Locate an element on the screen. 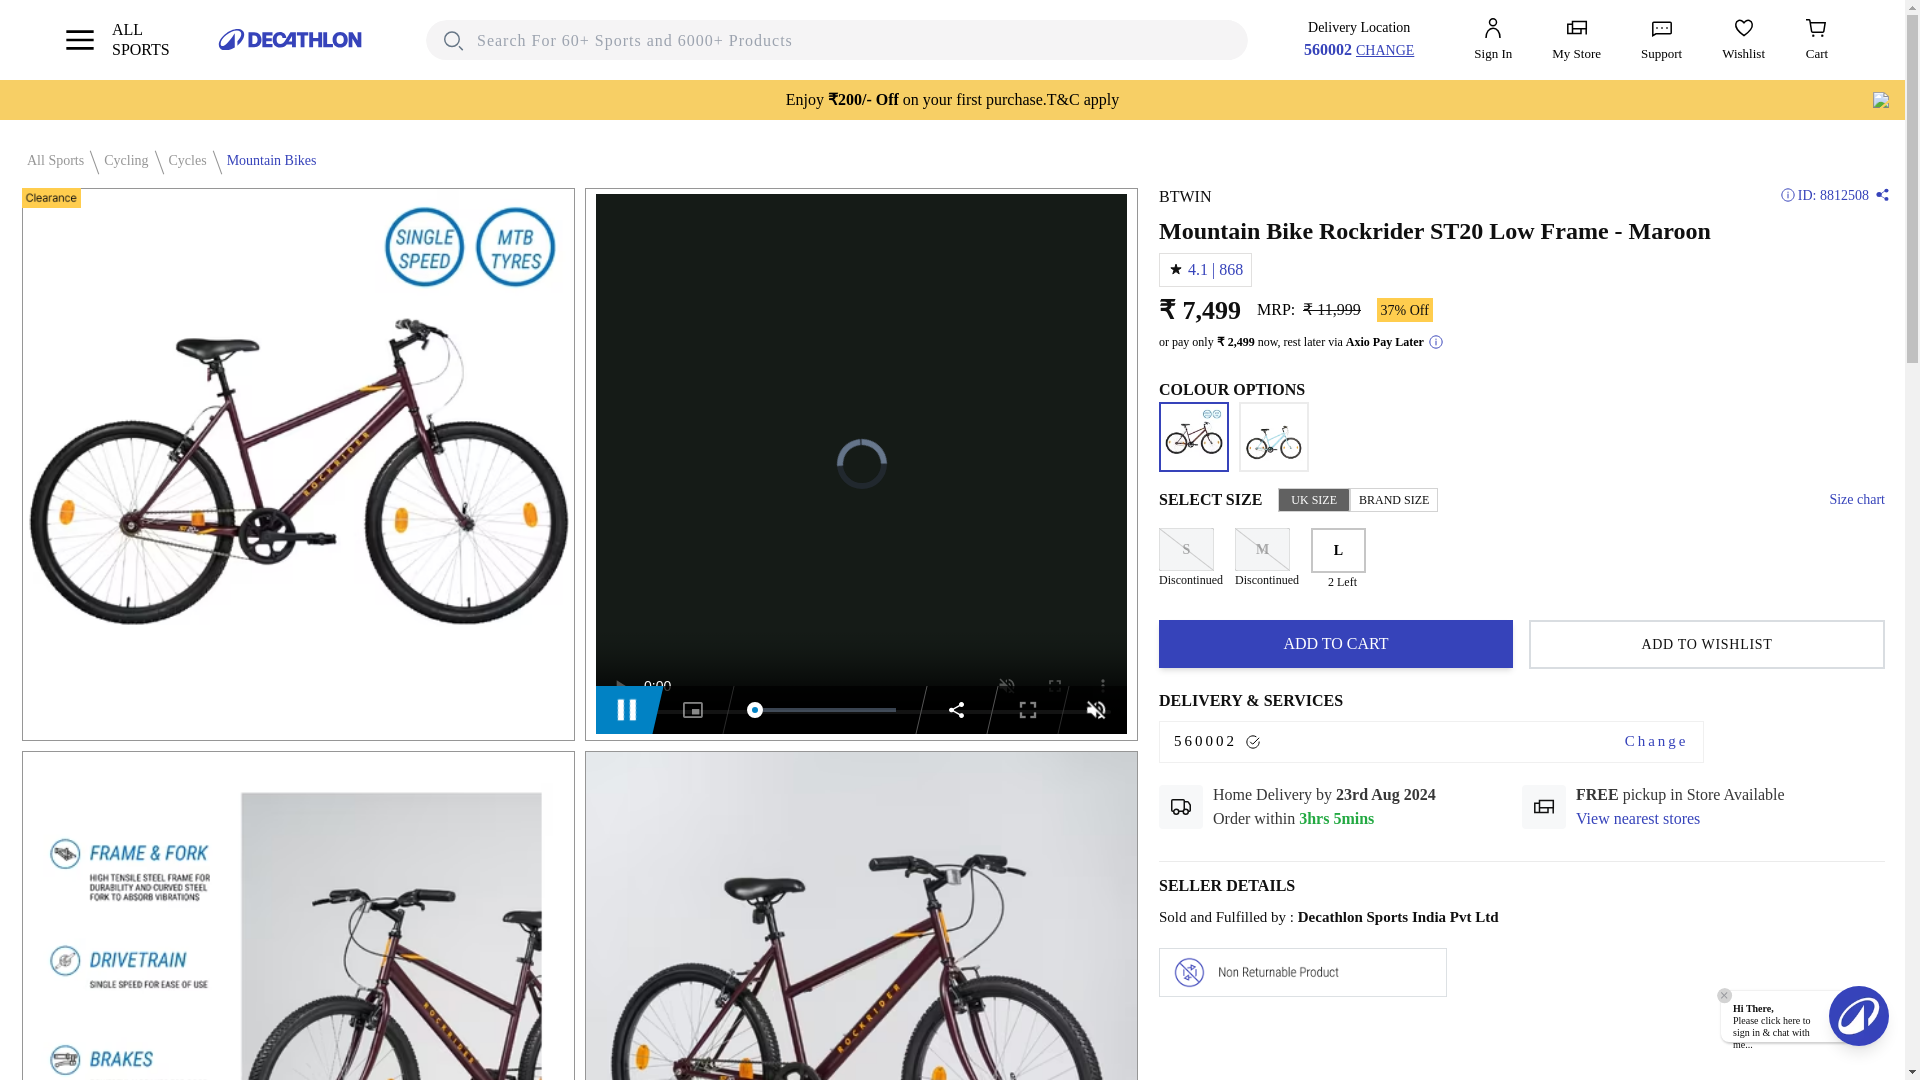 This screenshot has width=1920, height=1080. Cycling is located at coordinates (266, 160).